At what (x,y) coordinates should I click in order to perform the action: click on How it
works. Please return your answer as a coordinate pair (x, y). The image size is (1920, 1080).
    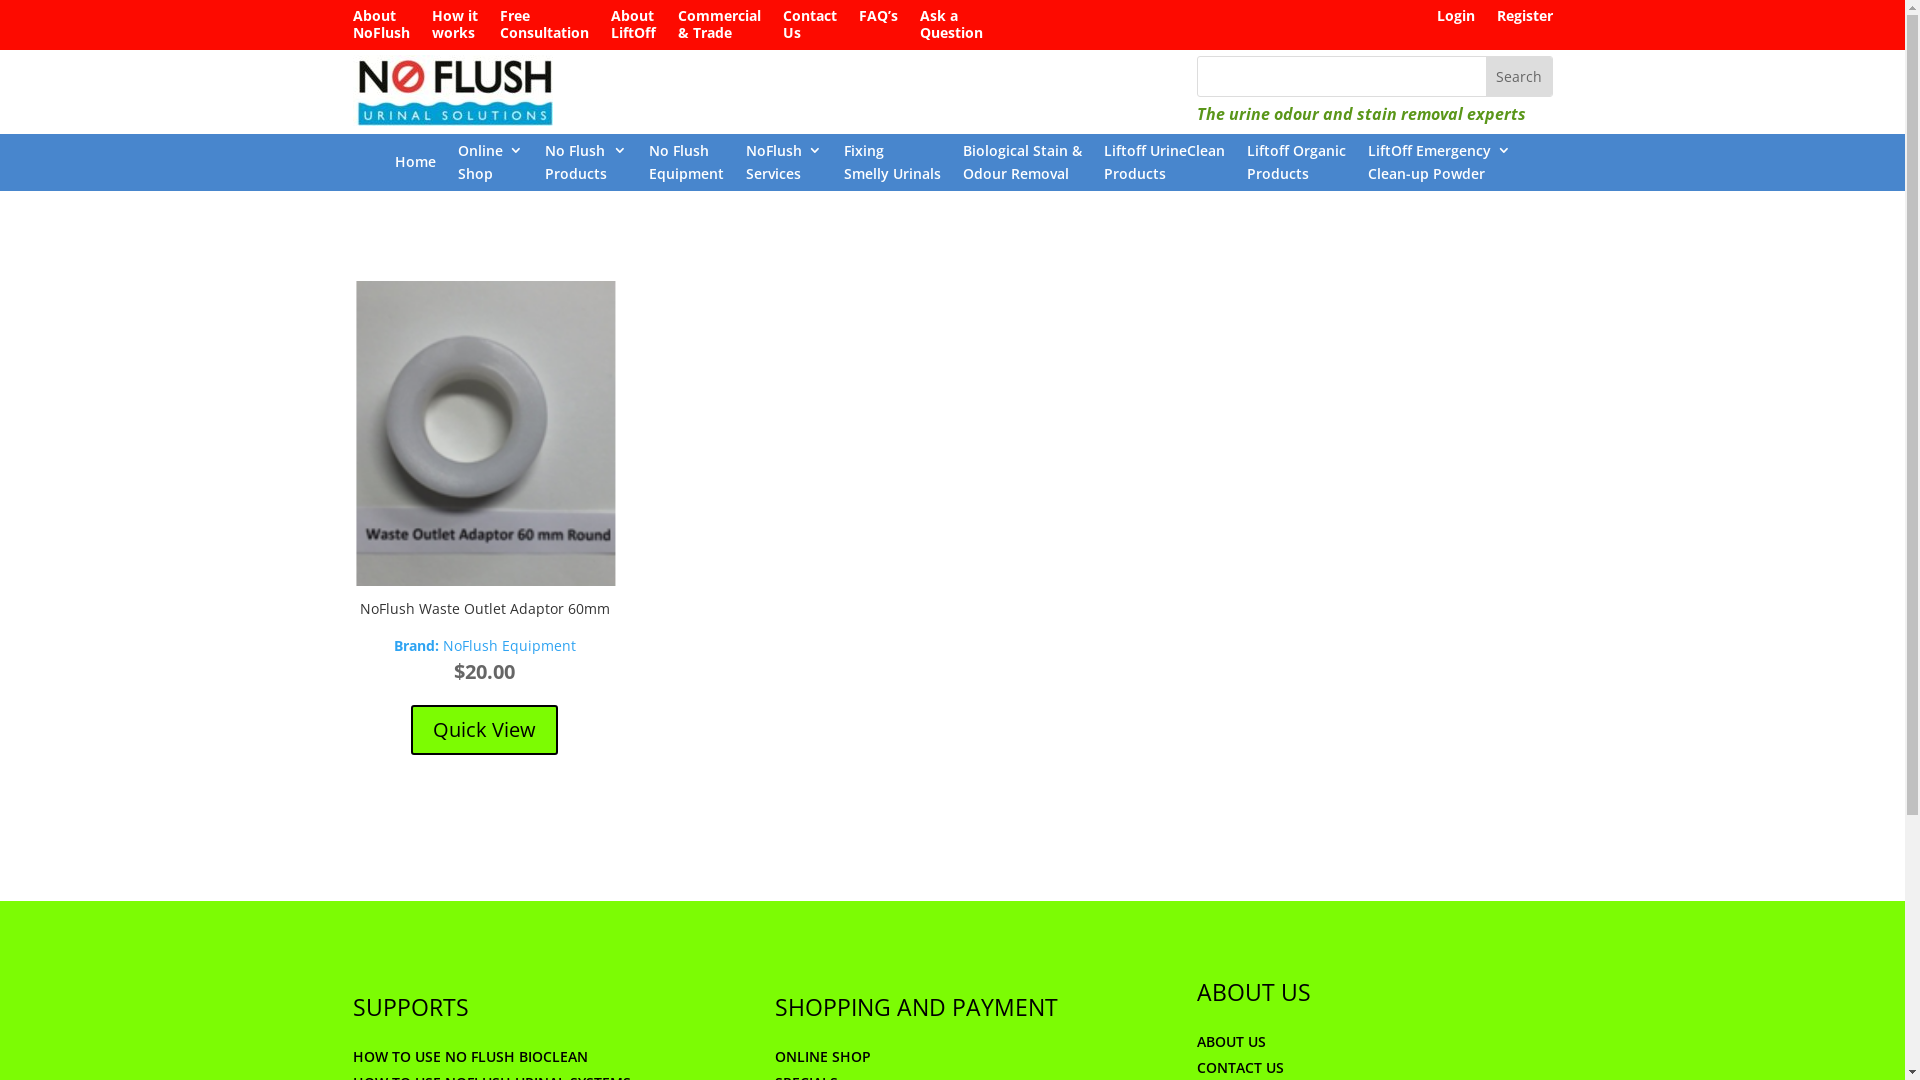
    Looking at the image, I should click on (455, 29).